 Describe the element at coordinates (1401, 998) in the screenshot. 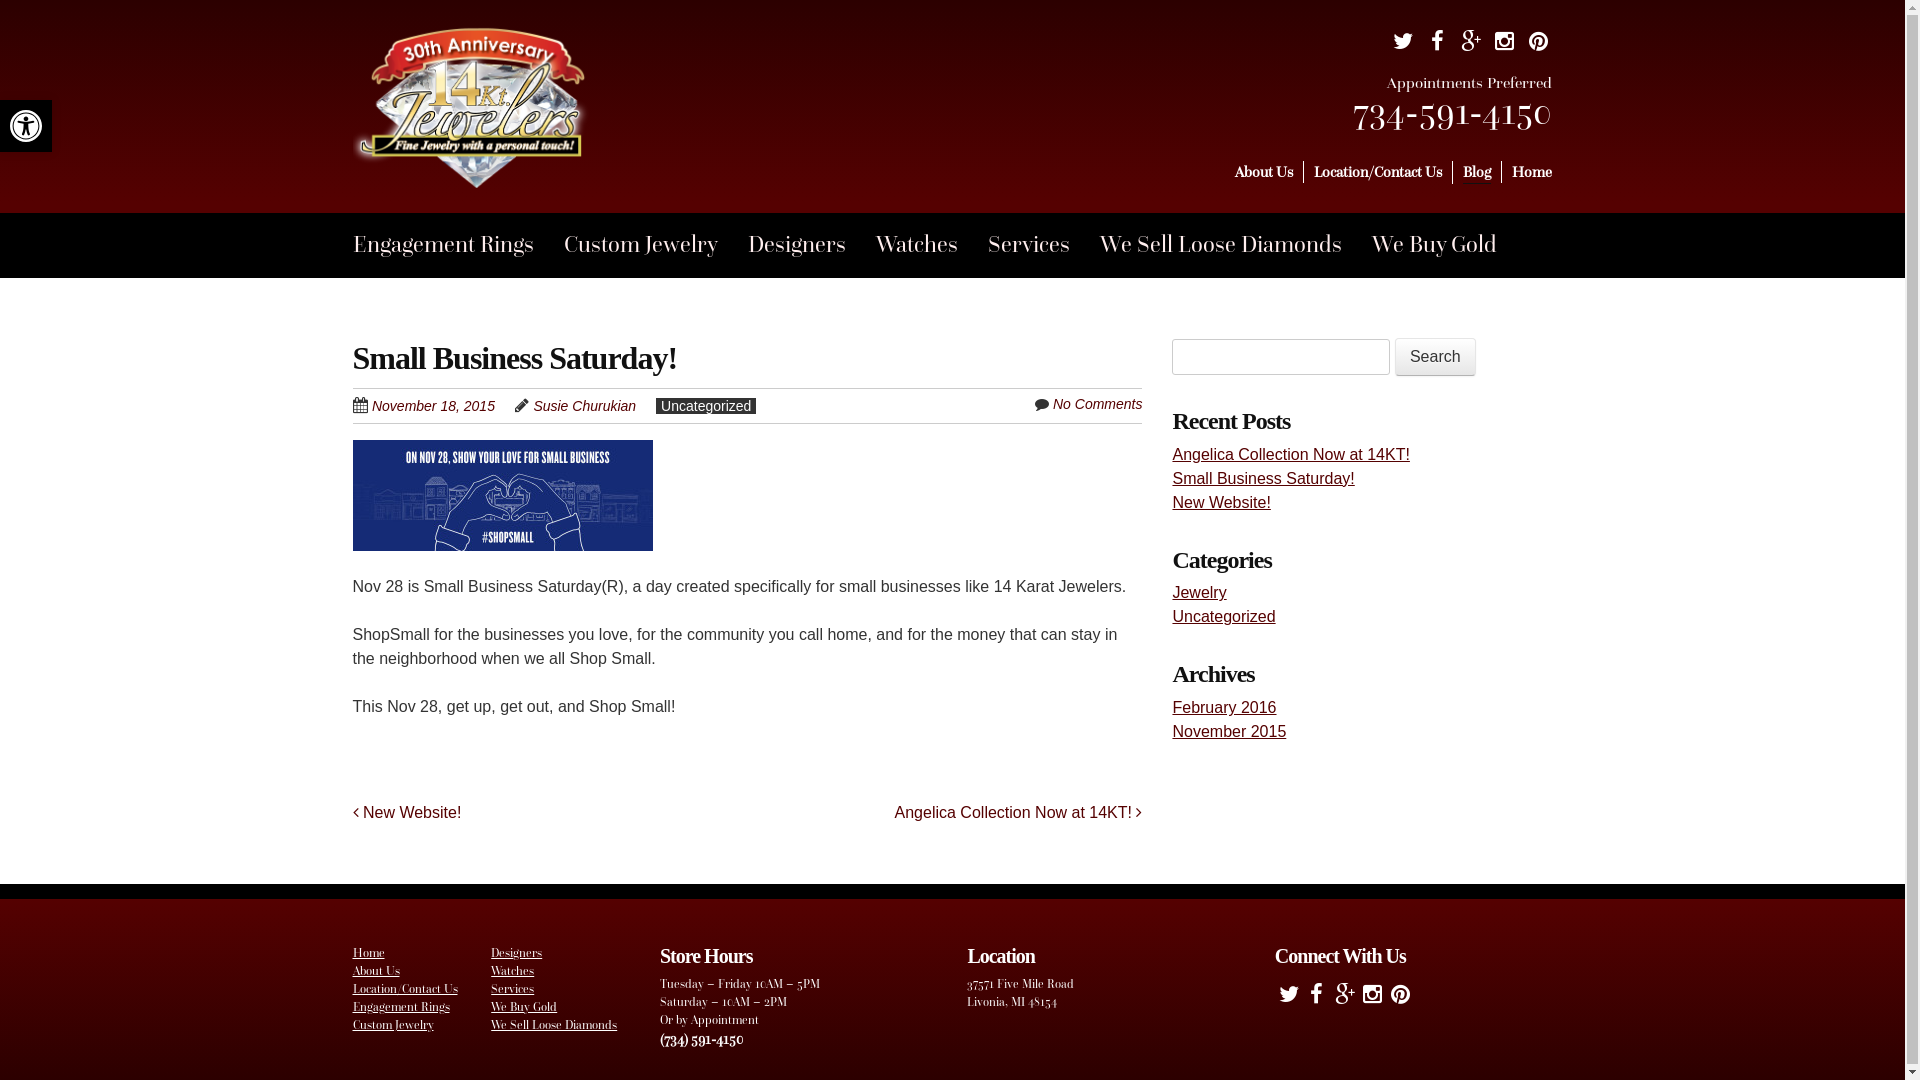

I see `Follow me on Pinterest` at that location.